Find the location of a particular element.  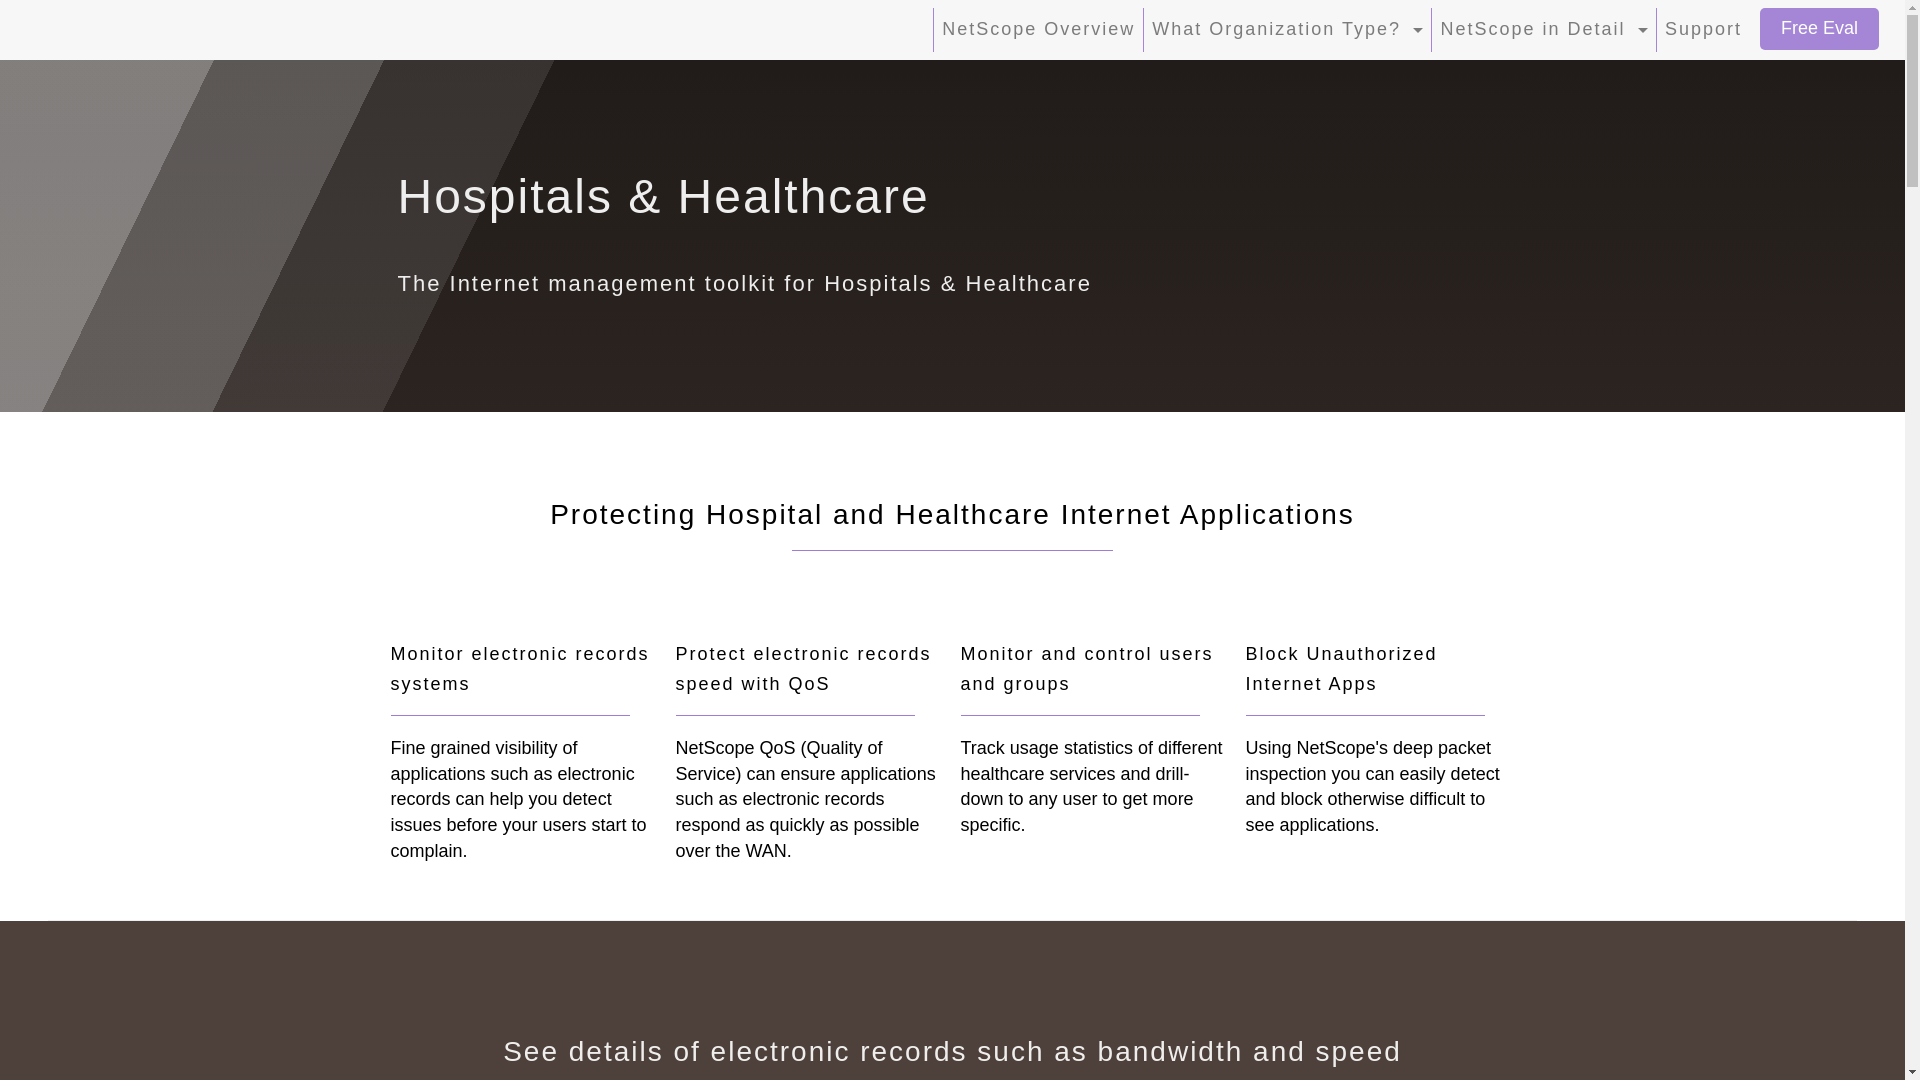

Support is located at coordinates (1702, 29).